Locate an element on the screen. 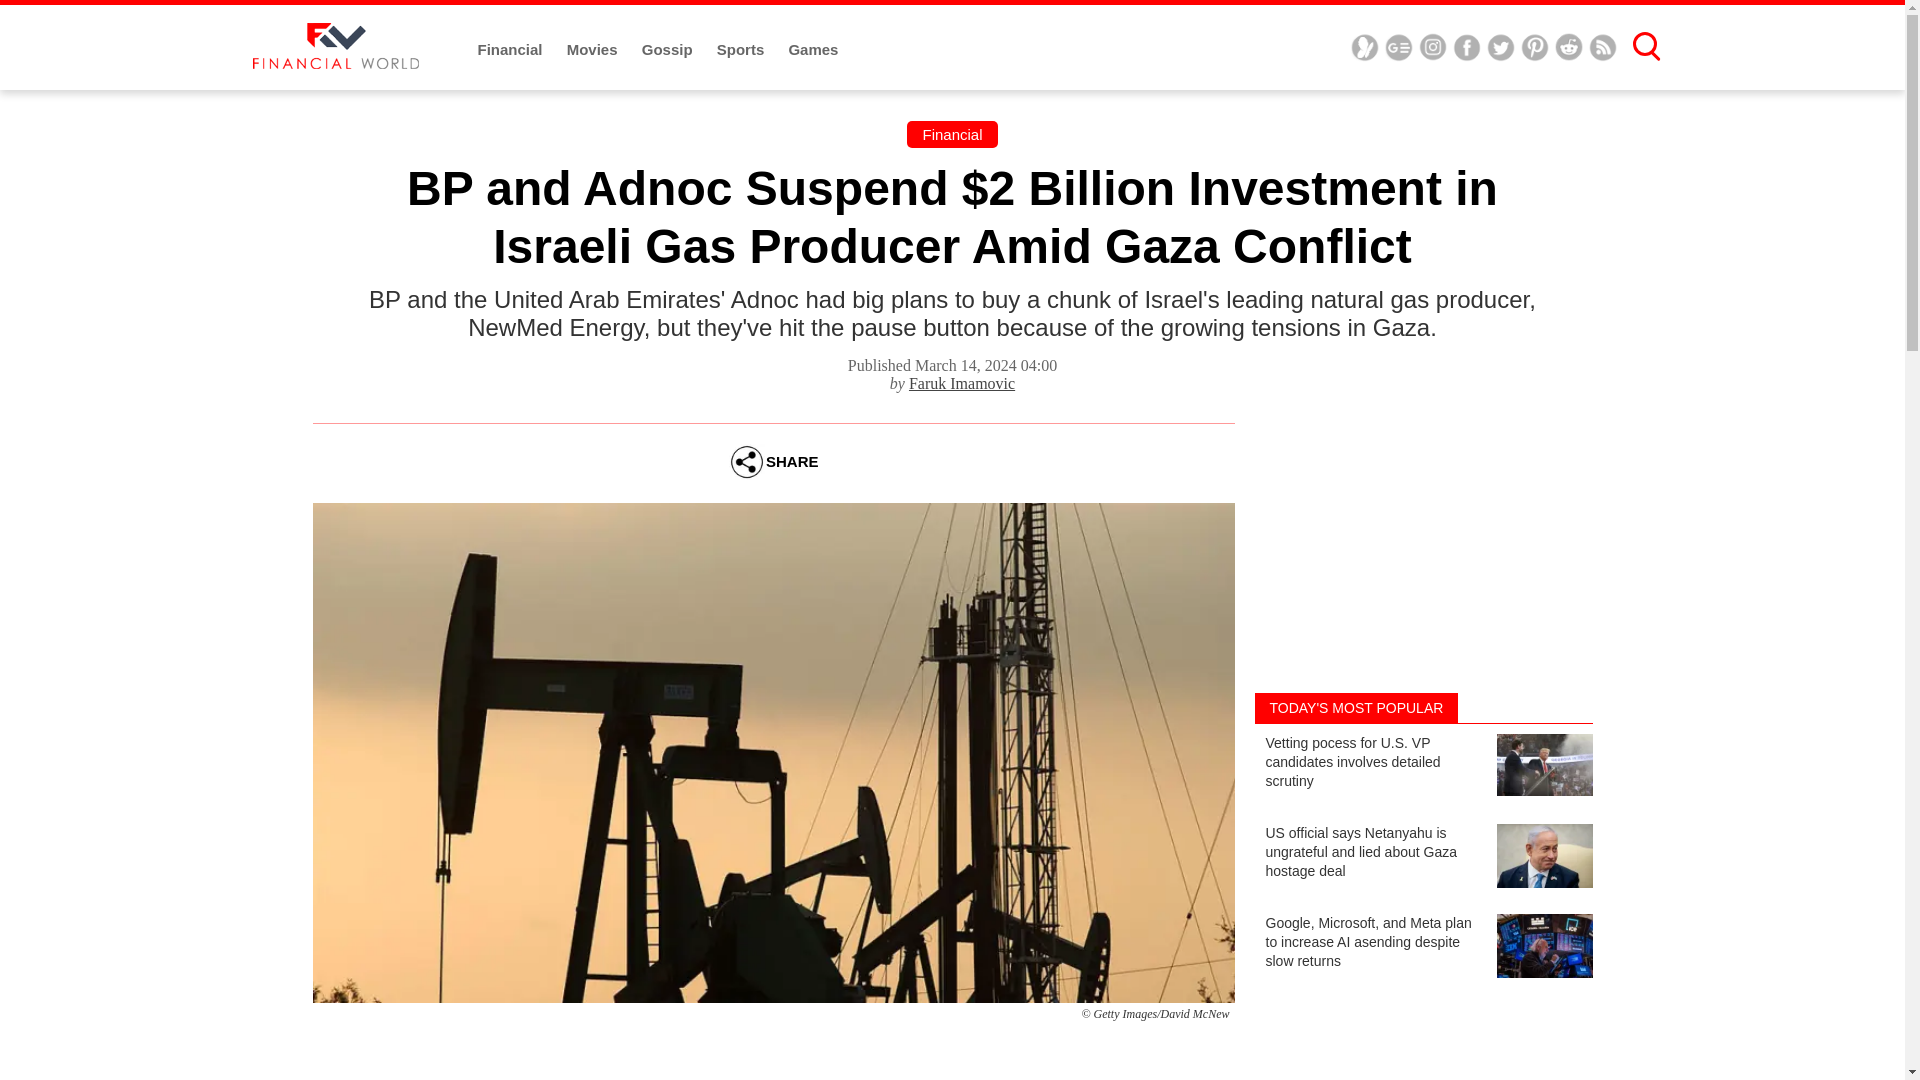 This screenshot has width=1920, height=1080. Sports is located at coordinates (742, 50).